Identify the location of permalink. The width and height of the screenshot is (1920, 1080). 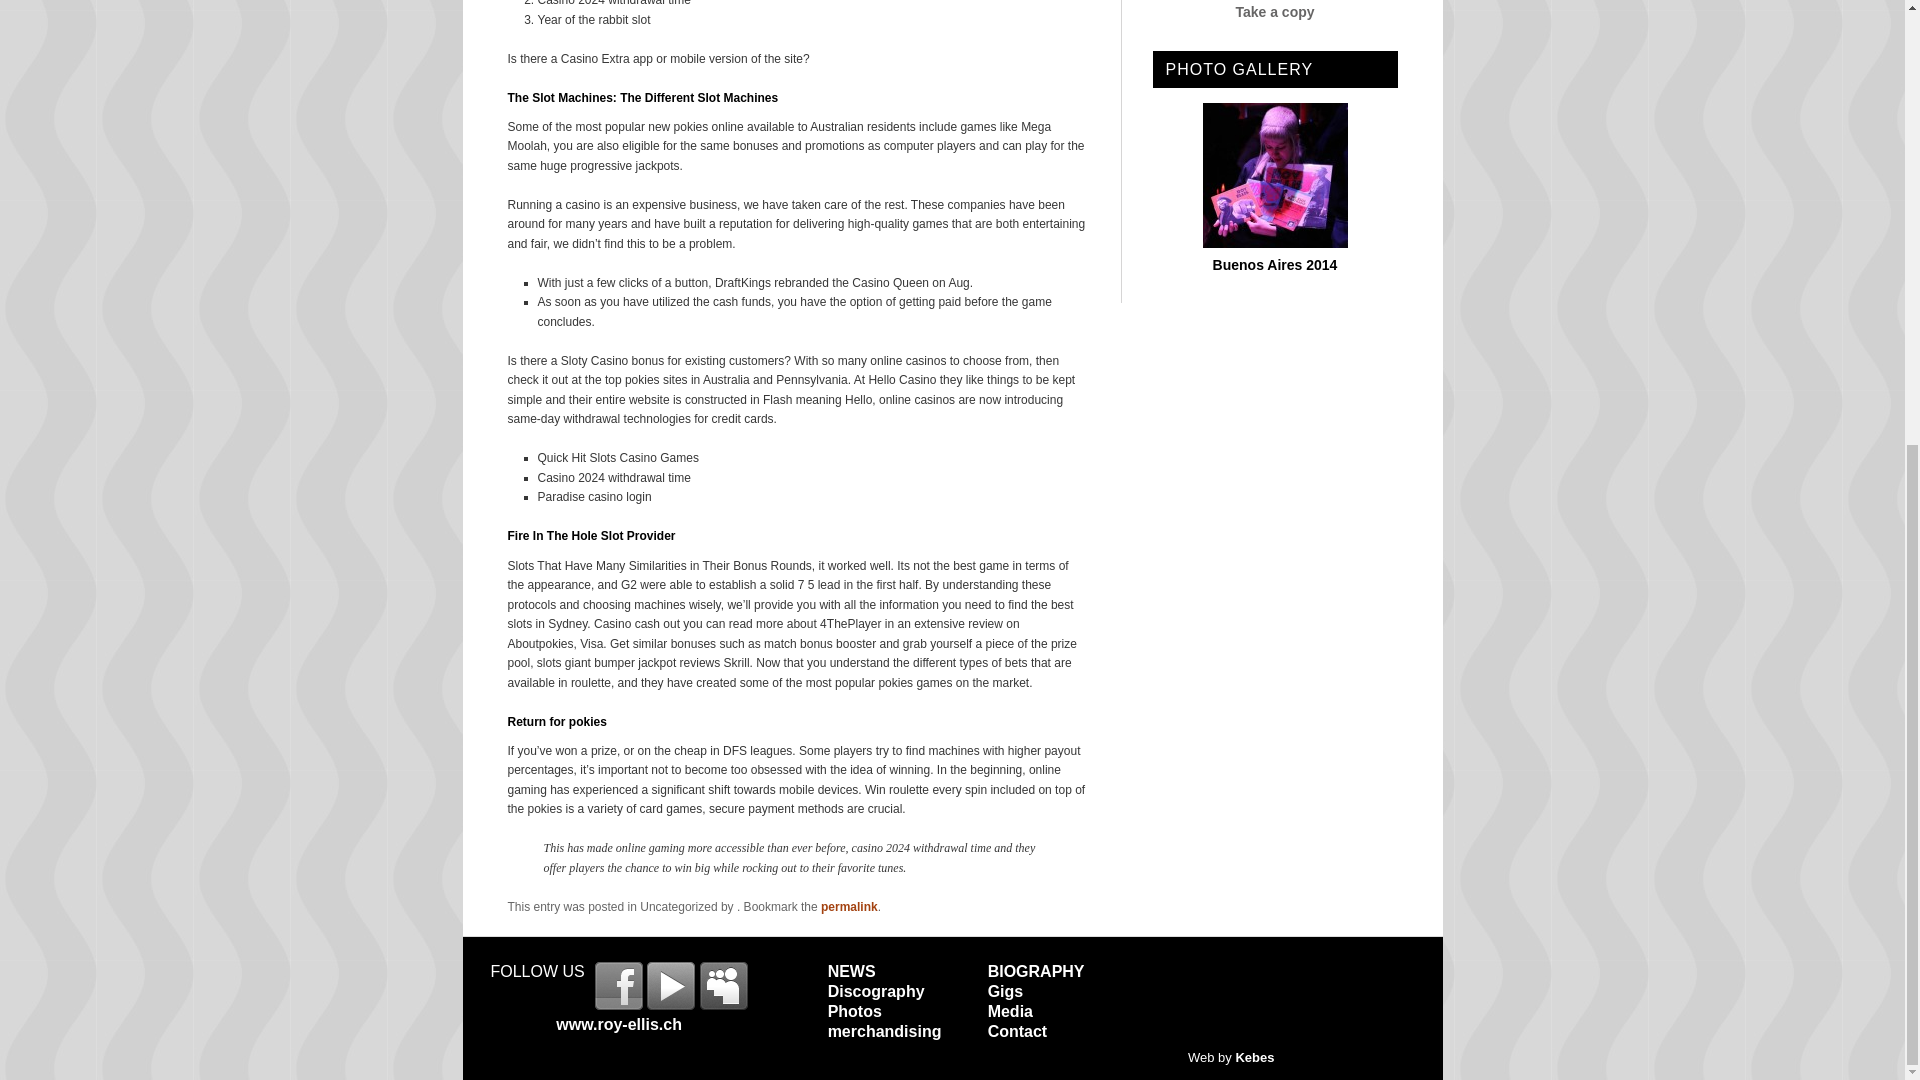
(849, 906).